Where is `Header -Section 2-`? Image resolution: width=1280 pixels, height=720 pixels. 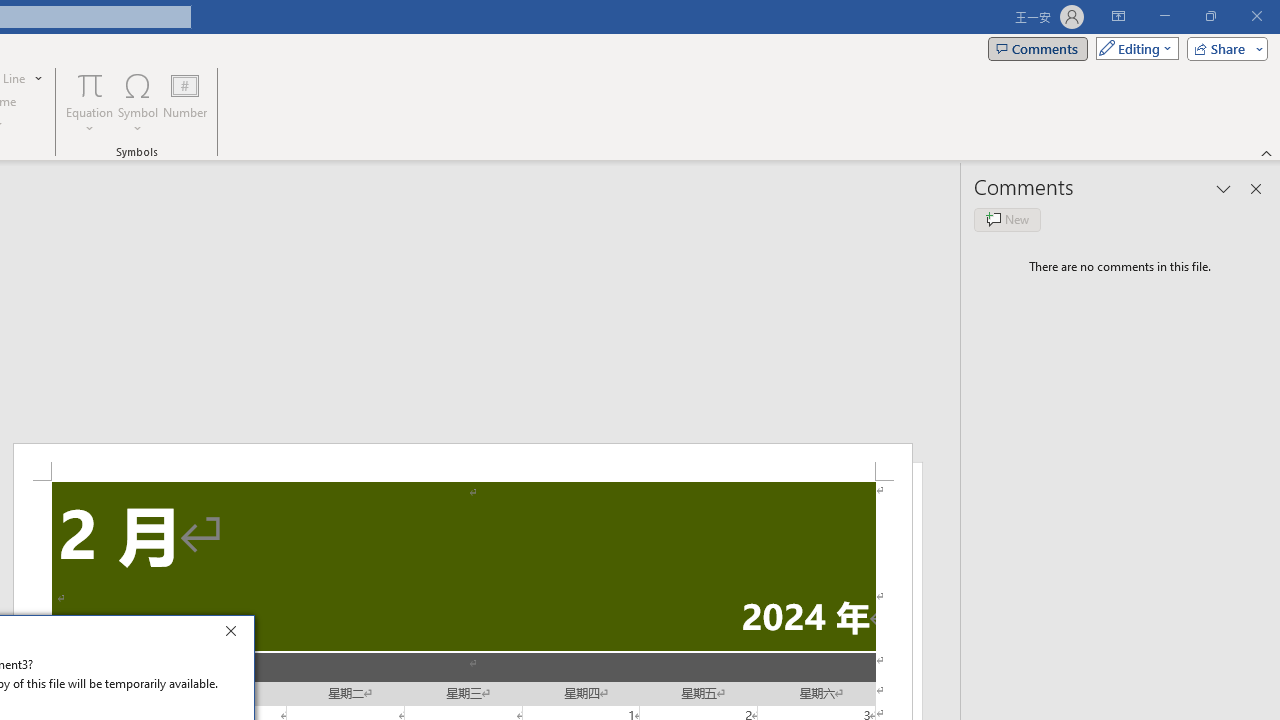
Header -Section 2- is located at coordinates (462, 462).